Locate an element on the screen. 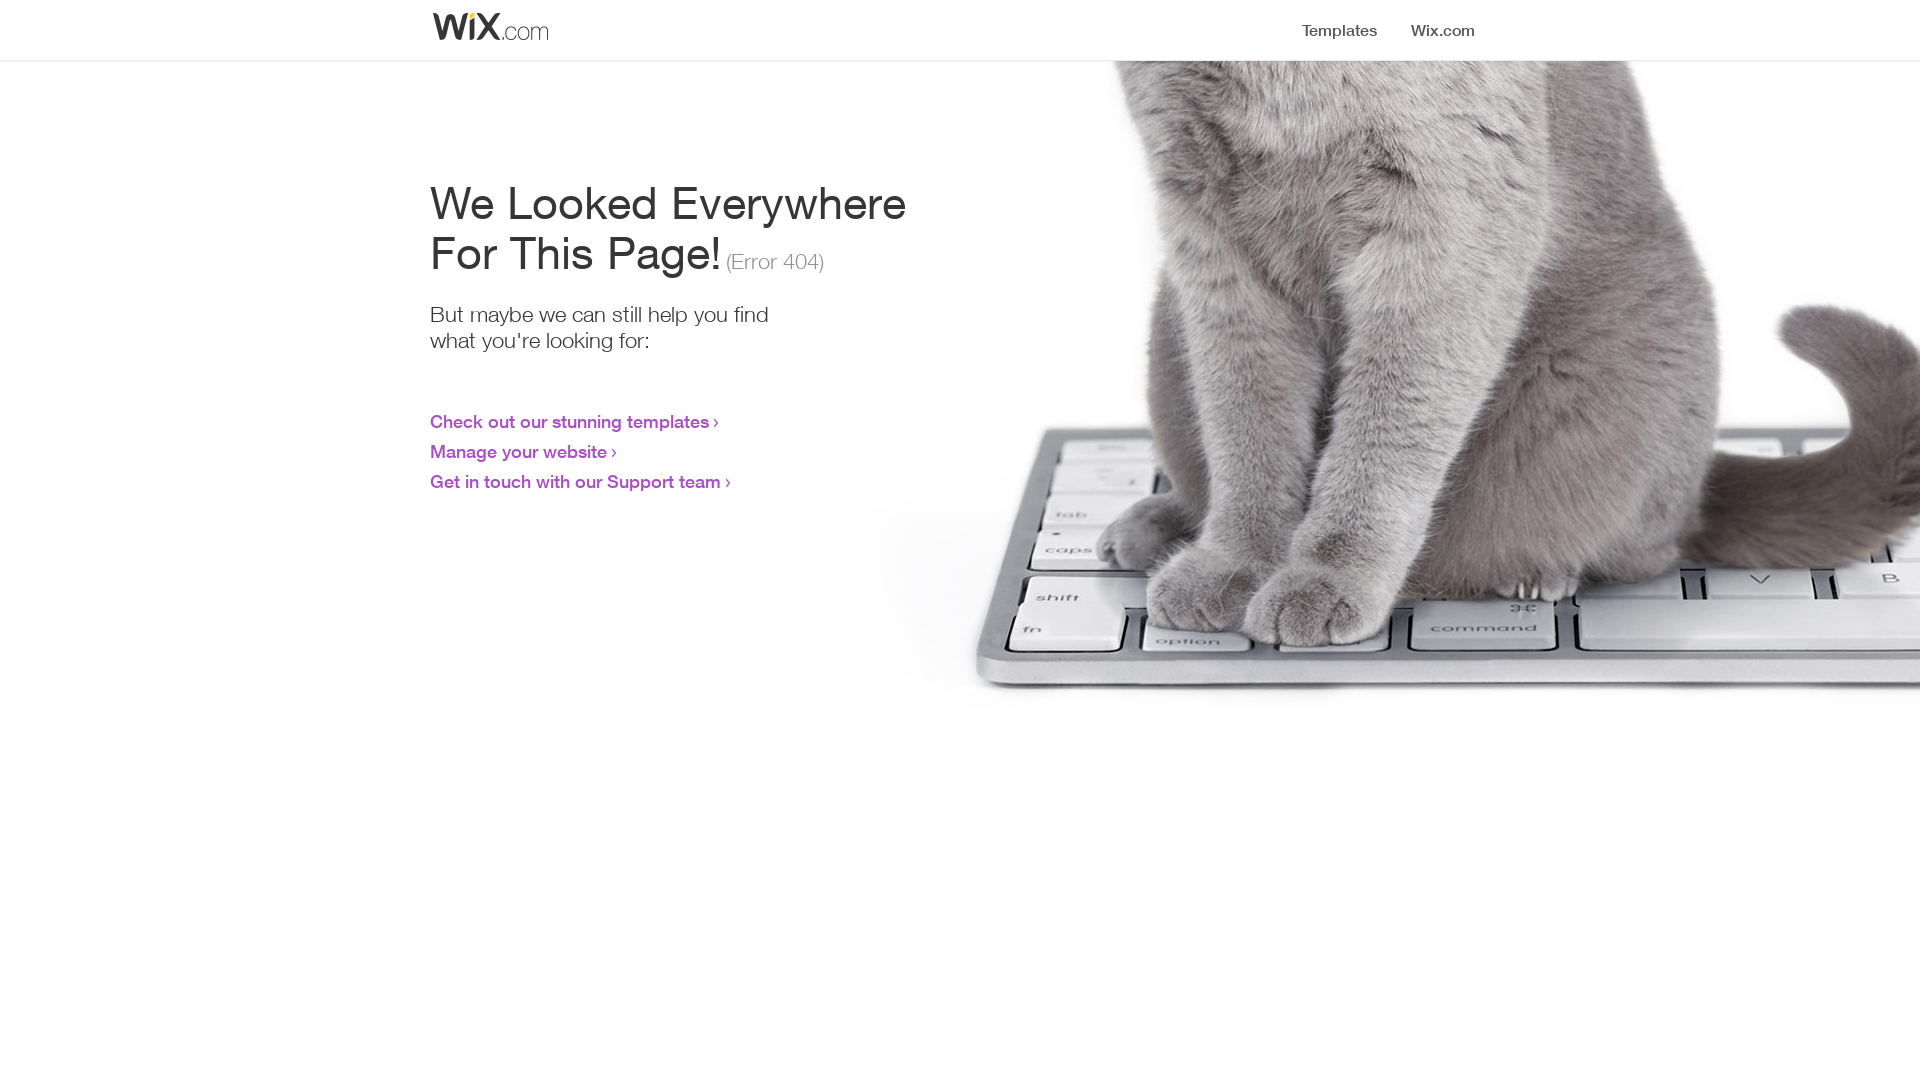 The height and width of the screenshot is (1080, 1920). Manage your website is located at coordinates (518, 451).